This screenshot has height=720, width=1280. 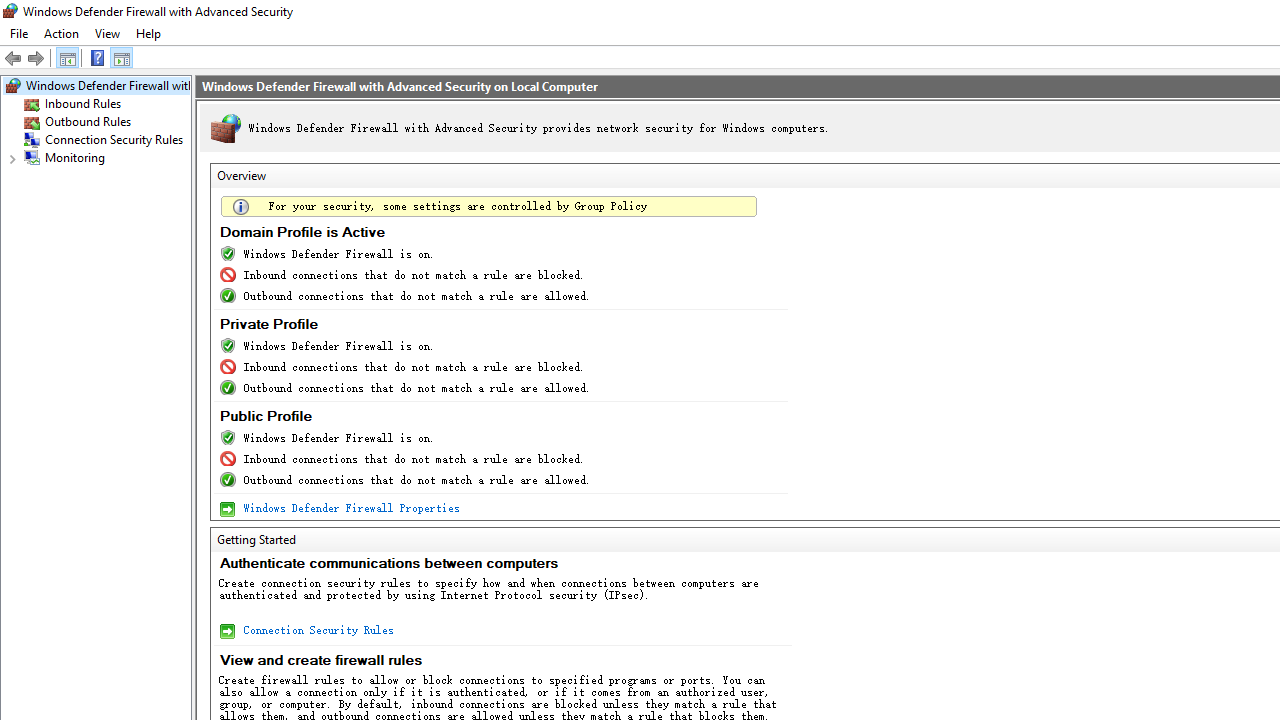 What do you see at coordinates (68, 58) in the screenshot?
I see `Show/Hide Console Tree` at bounding box center [68, 58].